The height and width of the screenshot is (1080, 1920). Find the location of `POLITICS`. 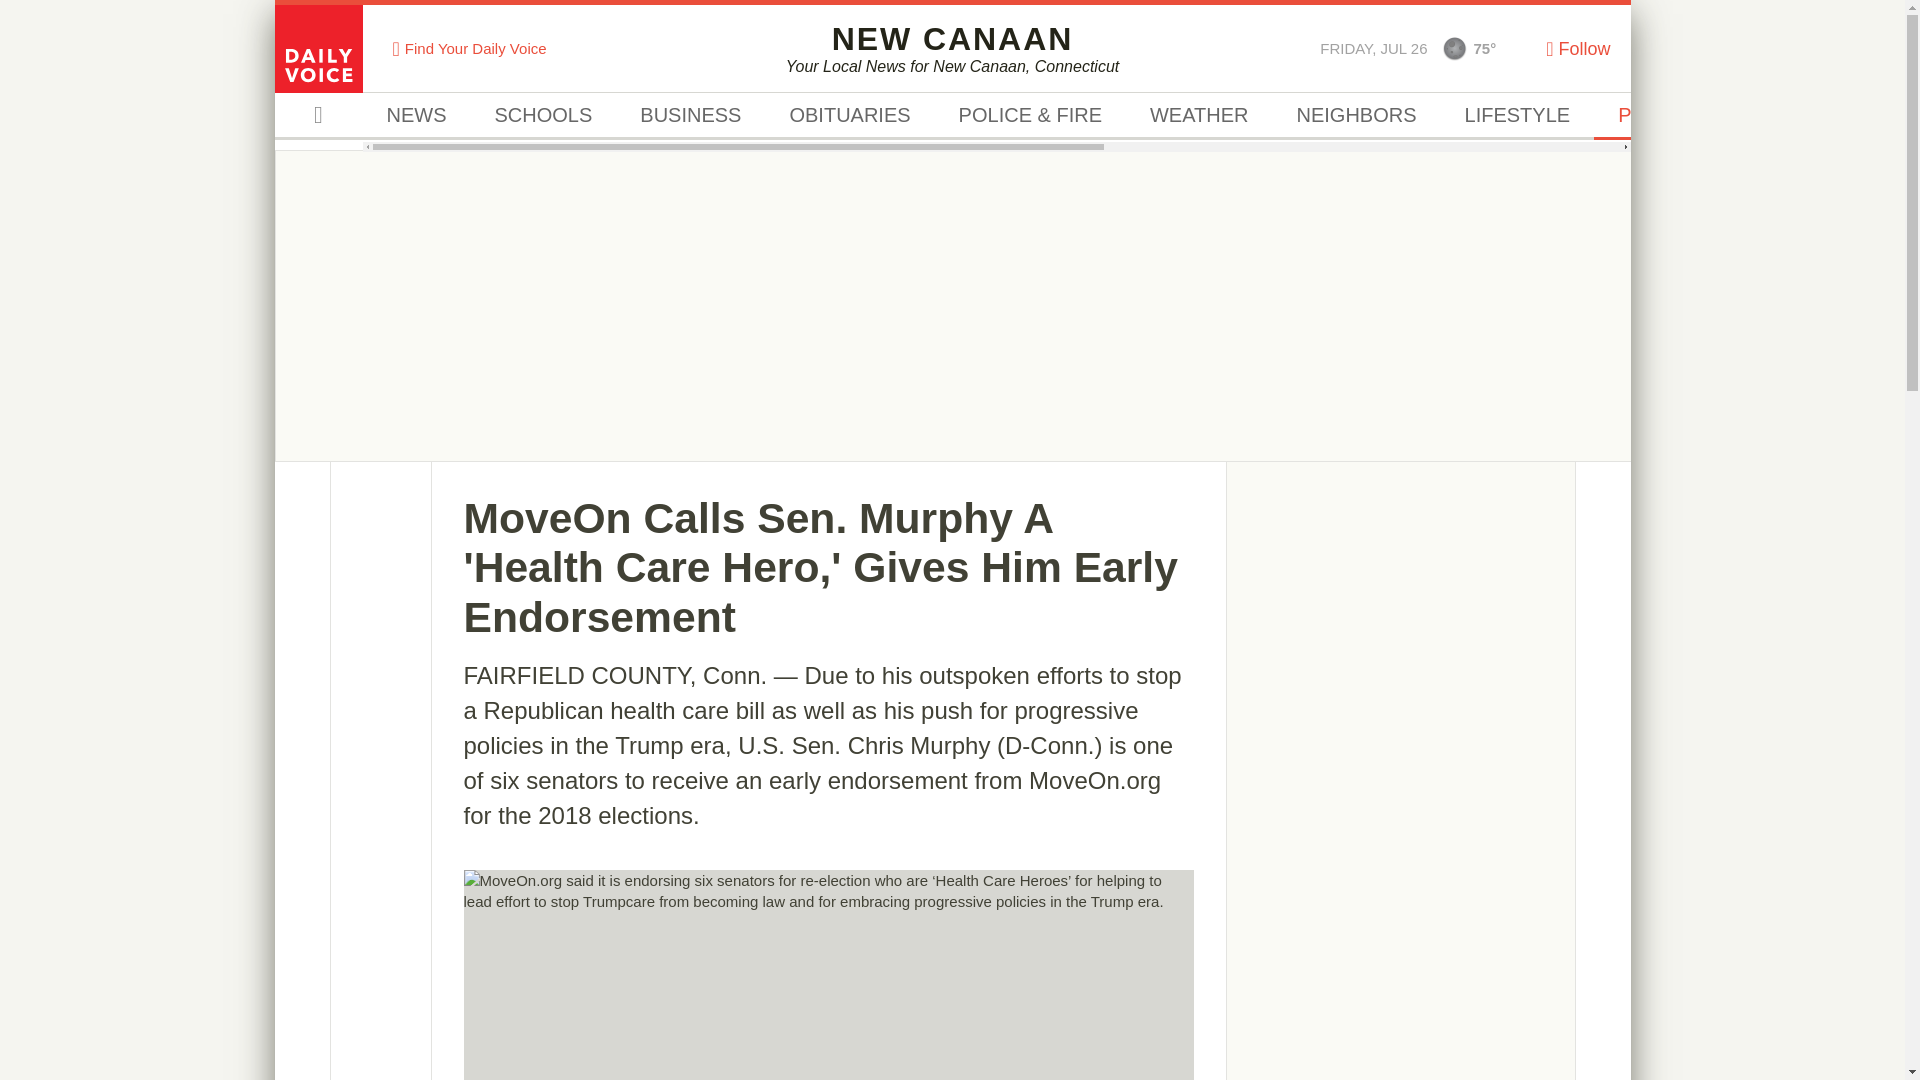

POLITICS is located at coordinates (952, 48).